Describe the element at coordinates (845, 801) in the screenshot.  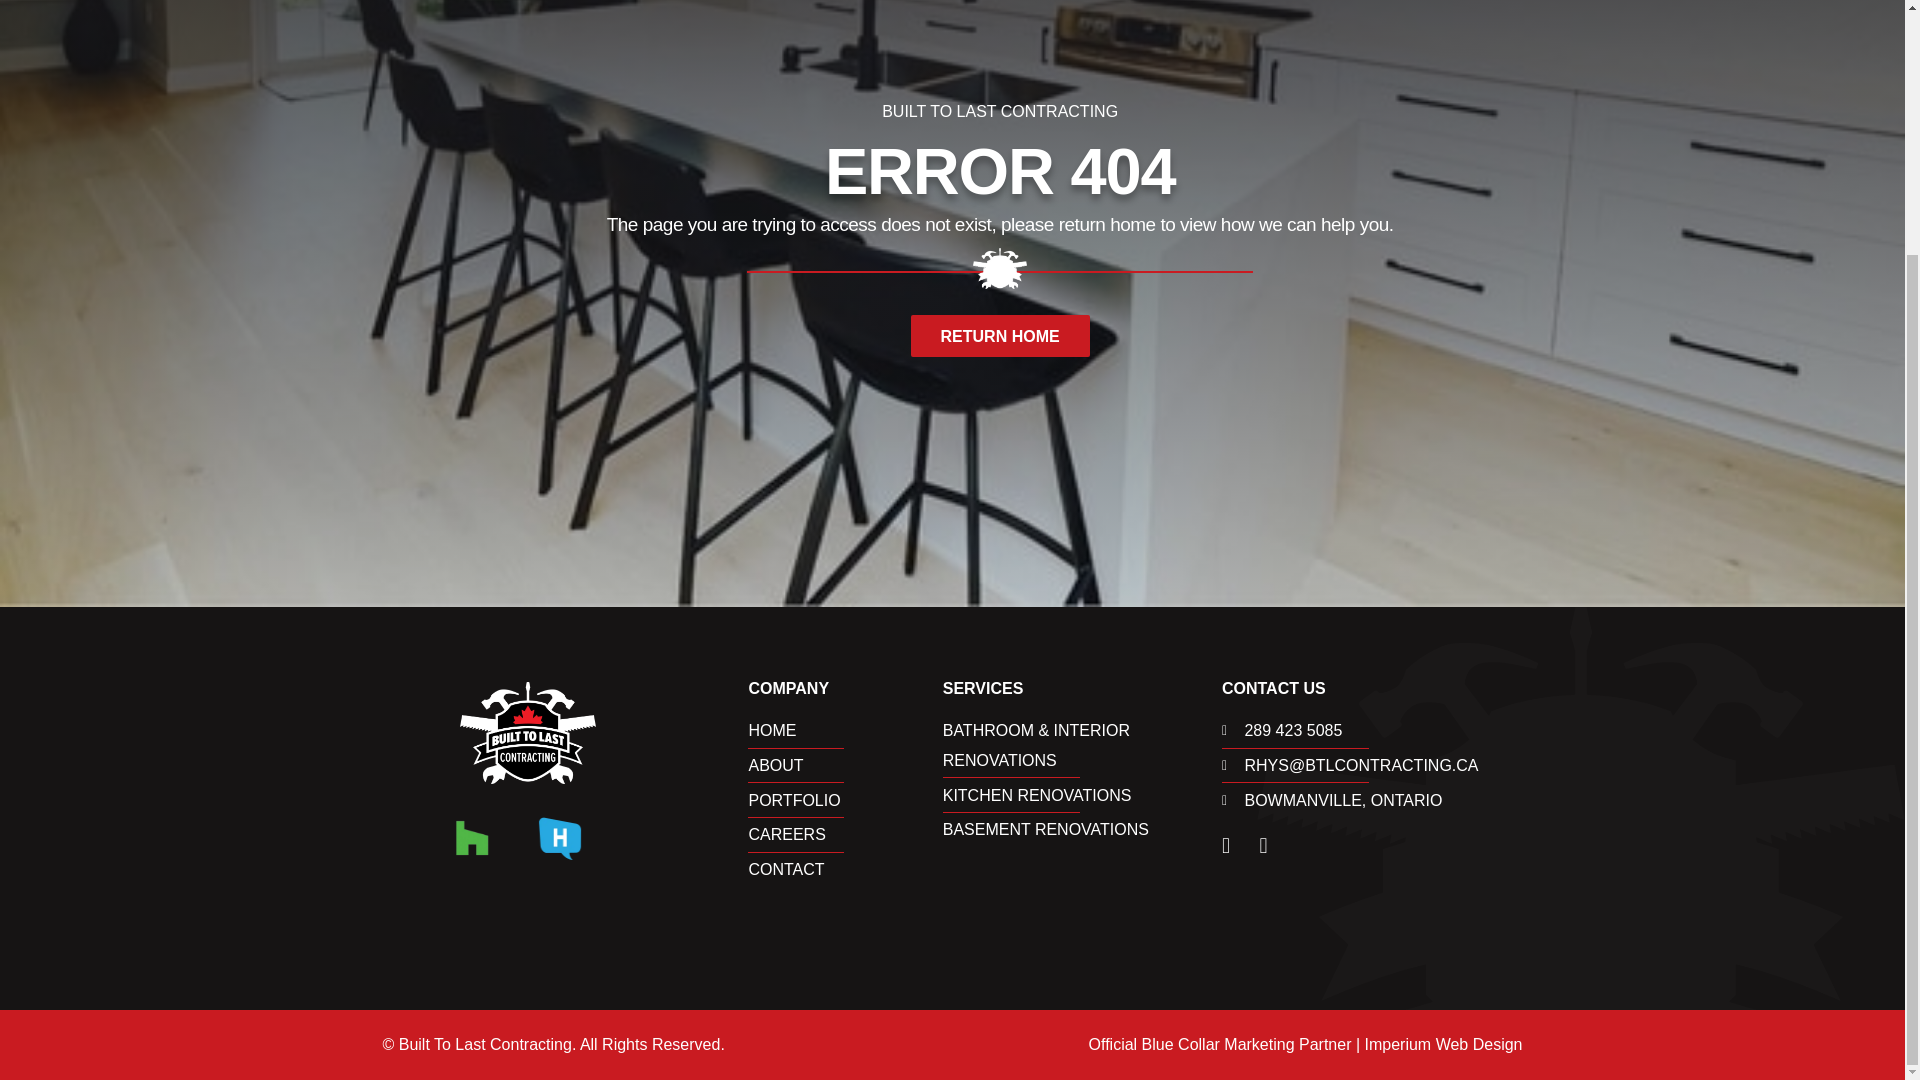
I see `PORTFOLIO` at that location.